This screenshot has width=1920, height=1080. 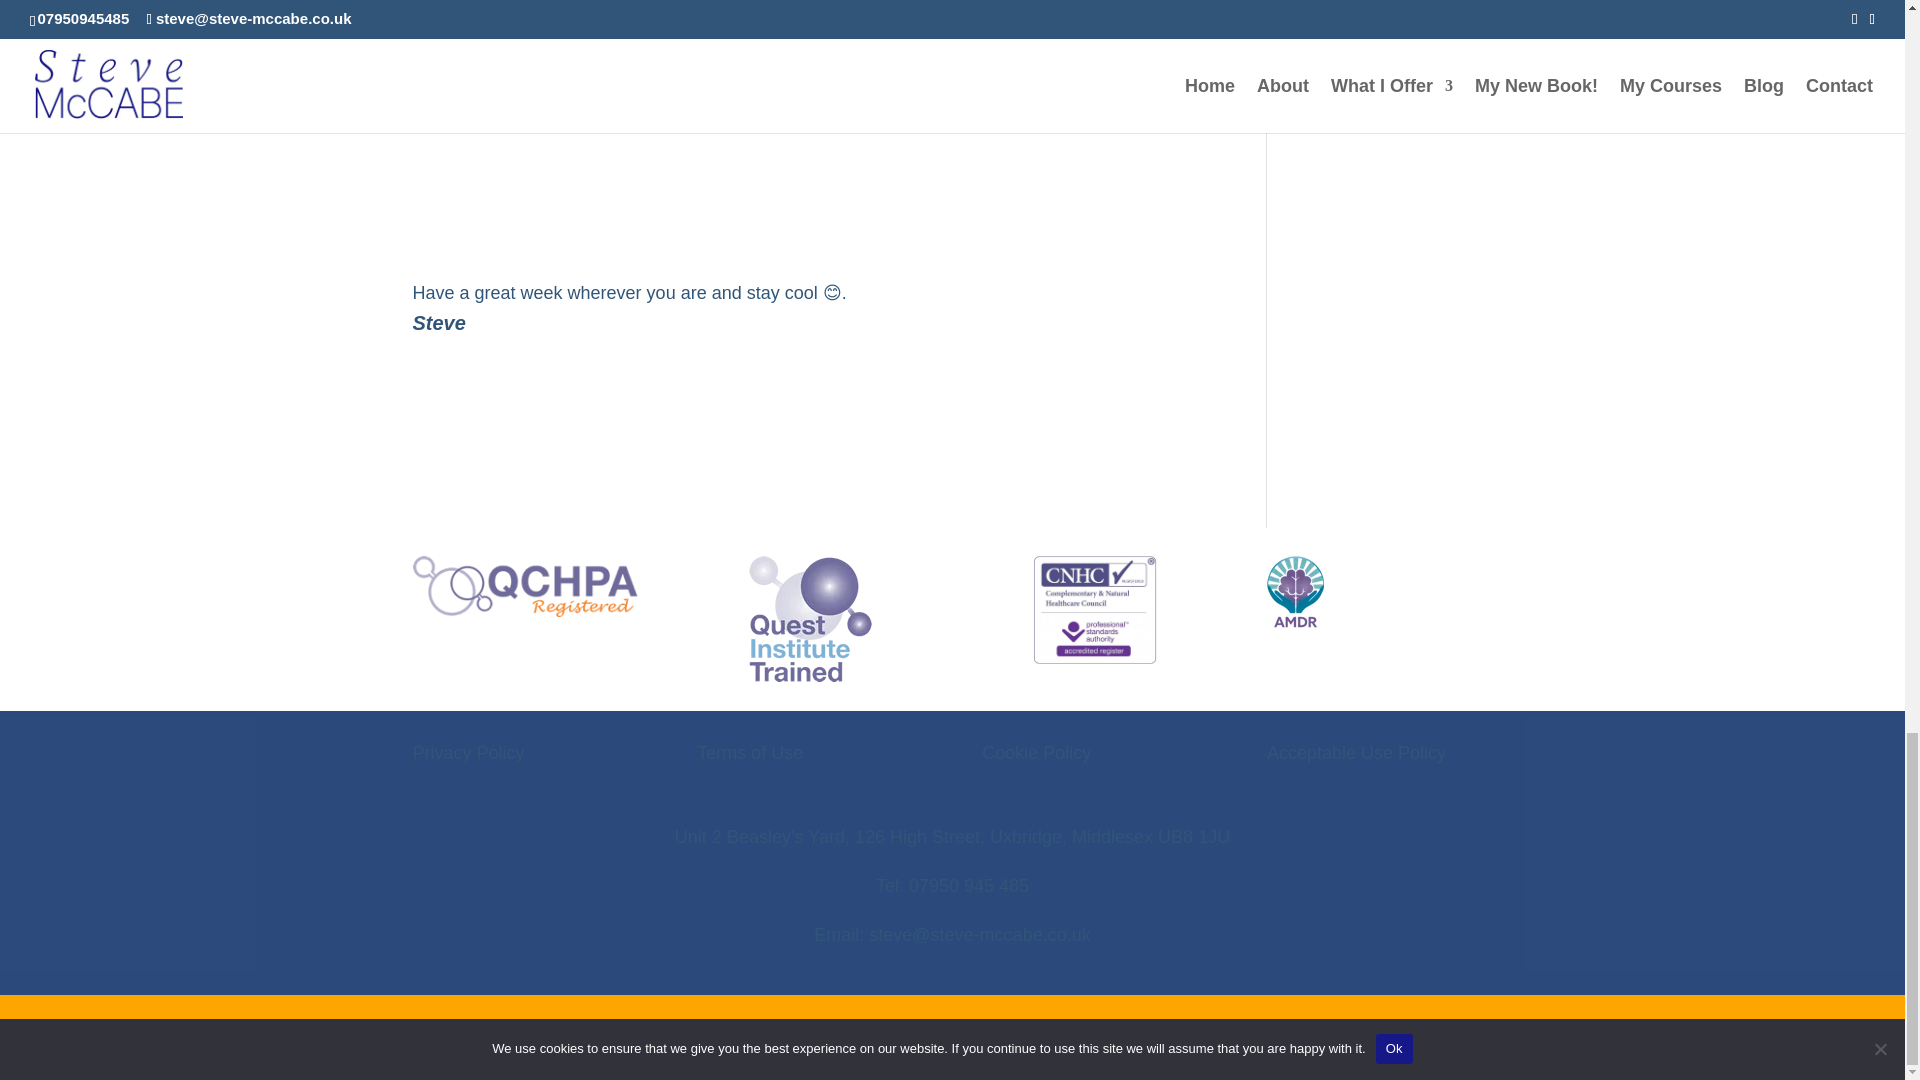 I want to click on Terms of Use, so click(x=749, y=752).